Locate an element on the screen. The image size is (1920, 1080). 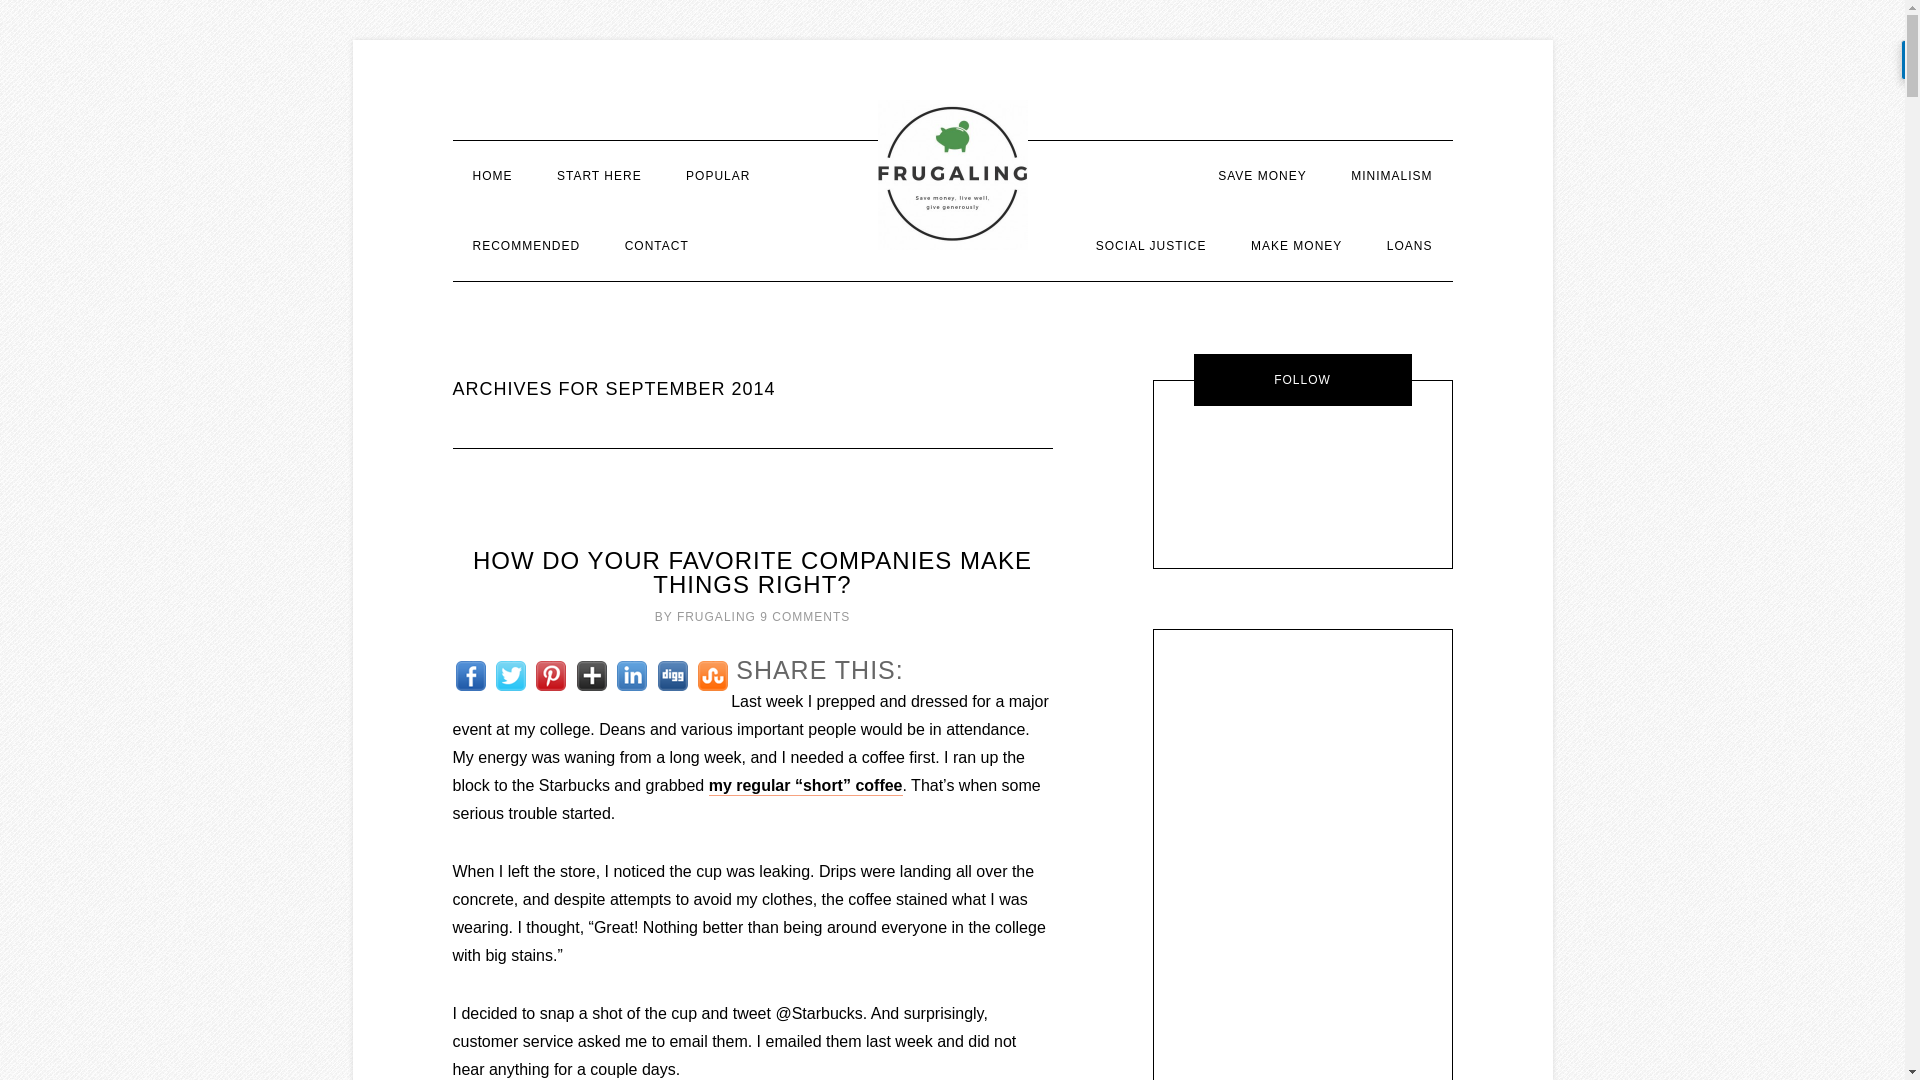
MAKE MONEY is located at coordinates (1296, 245).